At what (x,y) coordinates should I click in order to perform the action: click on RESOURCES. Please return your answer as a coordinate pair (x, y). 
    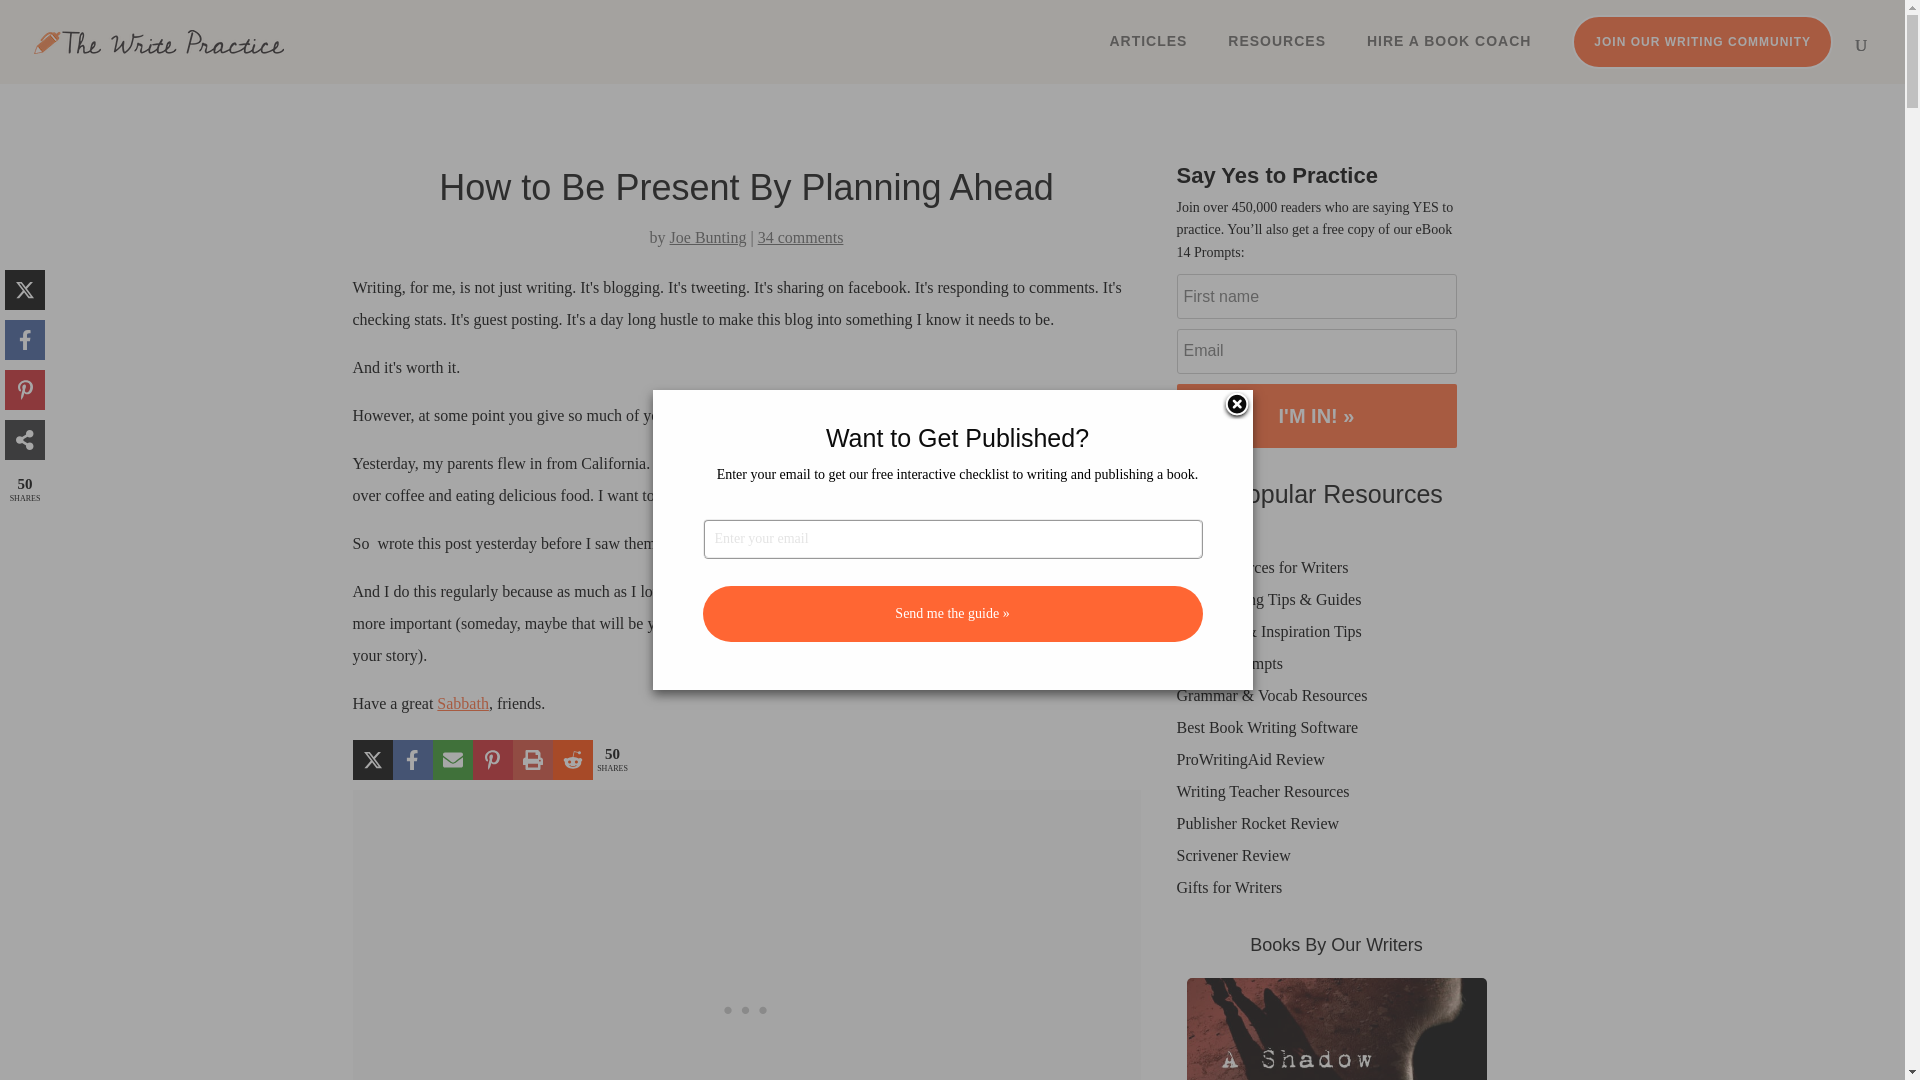
    Looking at the image, I should click on (1277, 48).